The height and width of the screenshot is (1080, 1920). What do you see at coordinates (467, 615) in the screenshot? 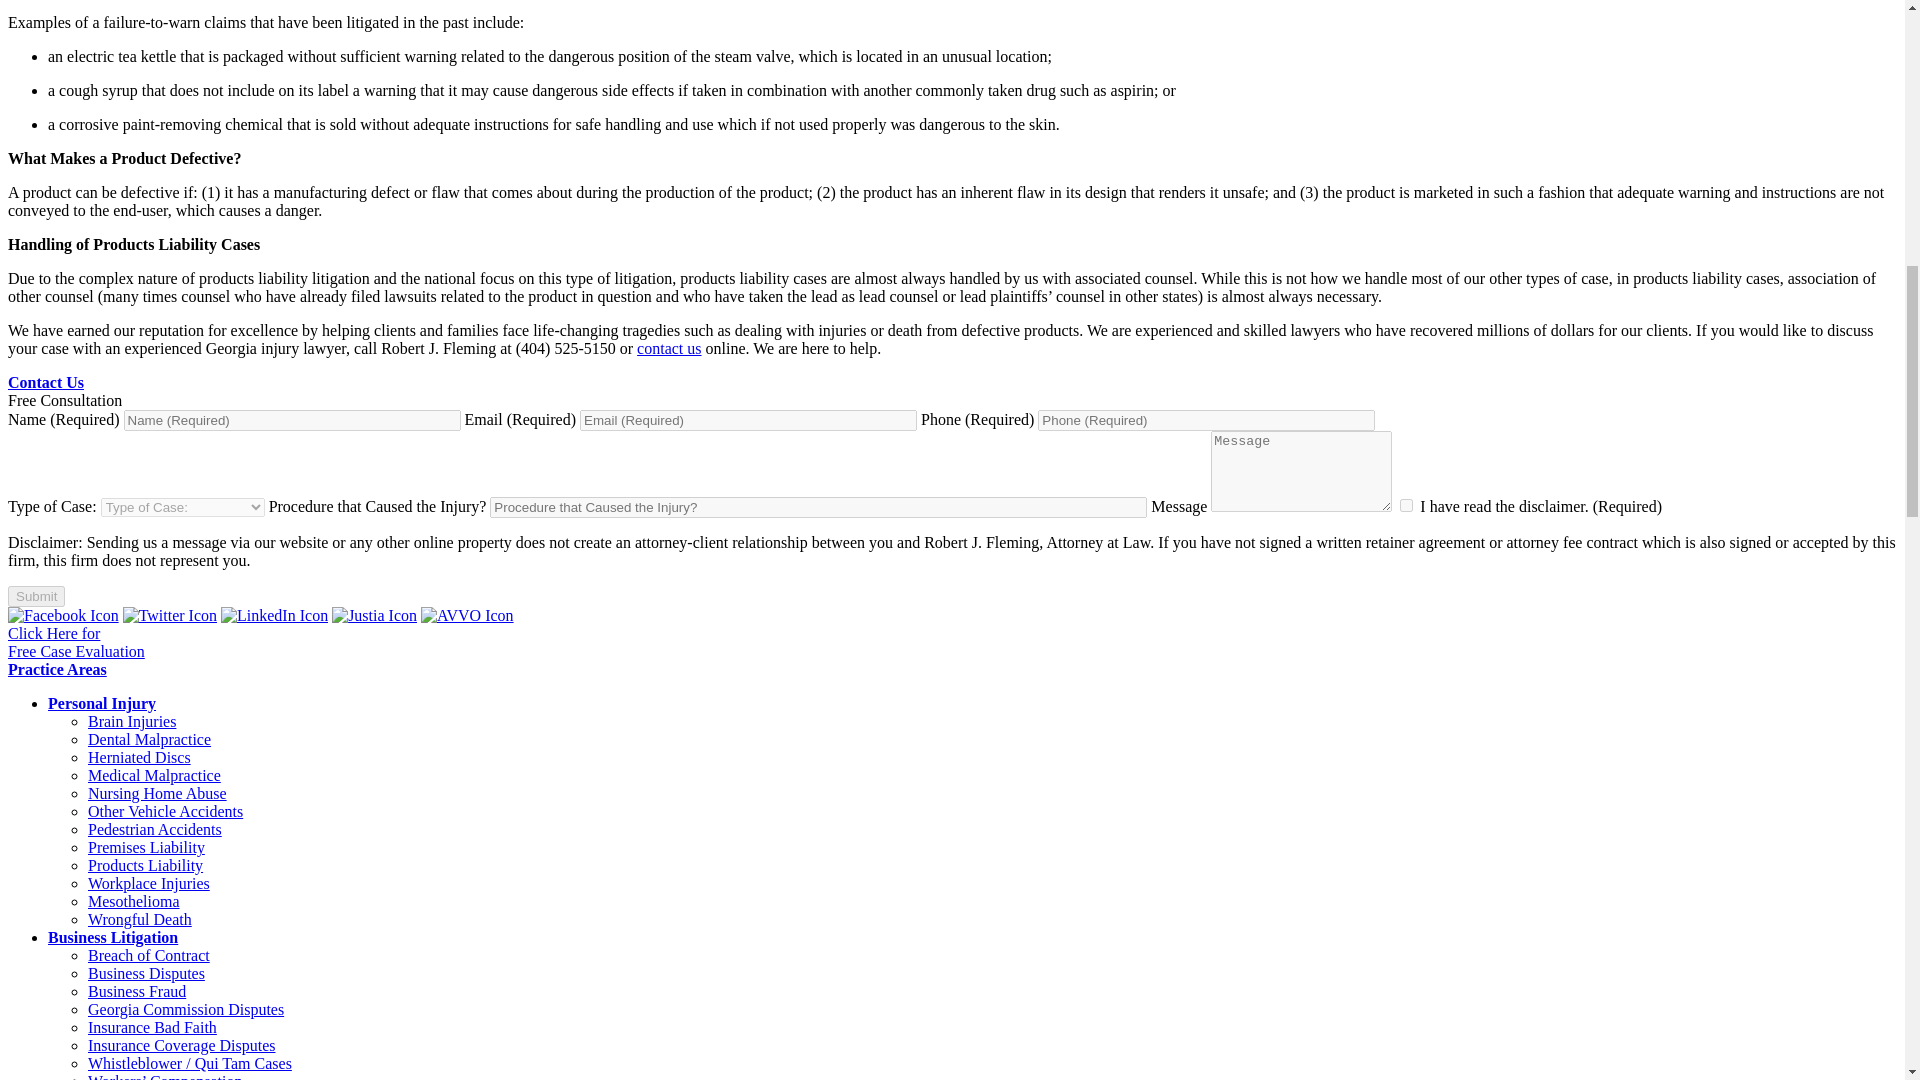
I see `Twitter` at bounding box center [467, 615].